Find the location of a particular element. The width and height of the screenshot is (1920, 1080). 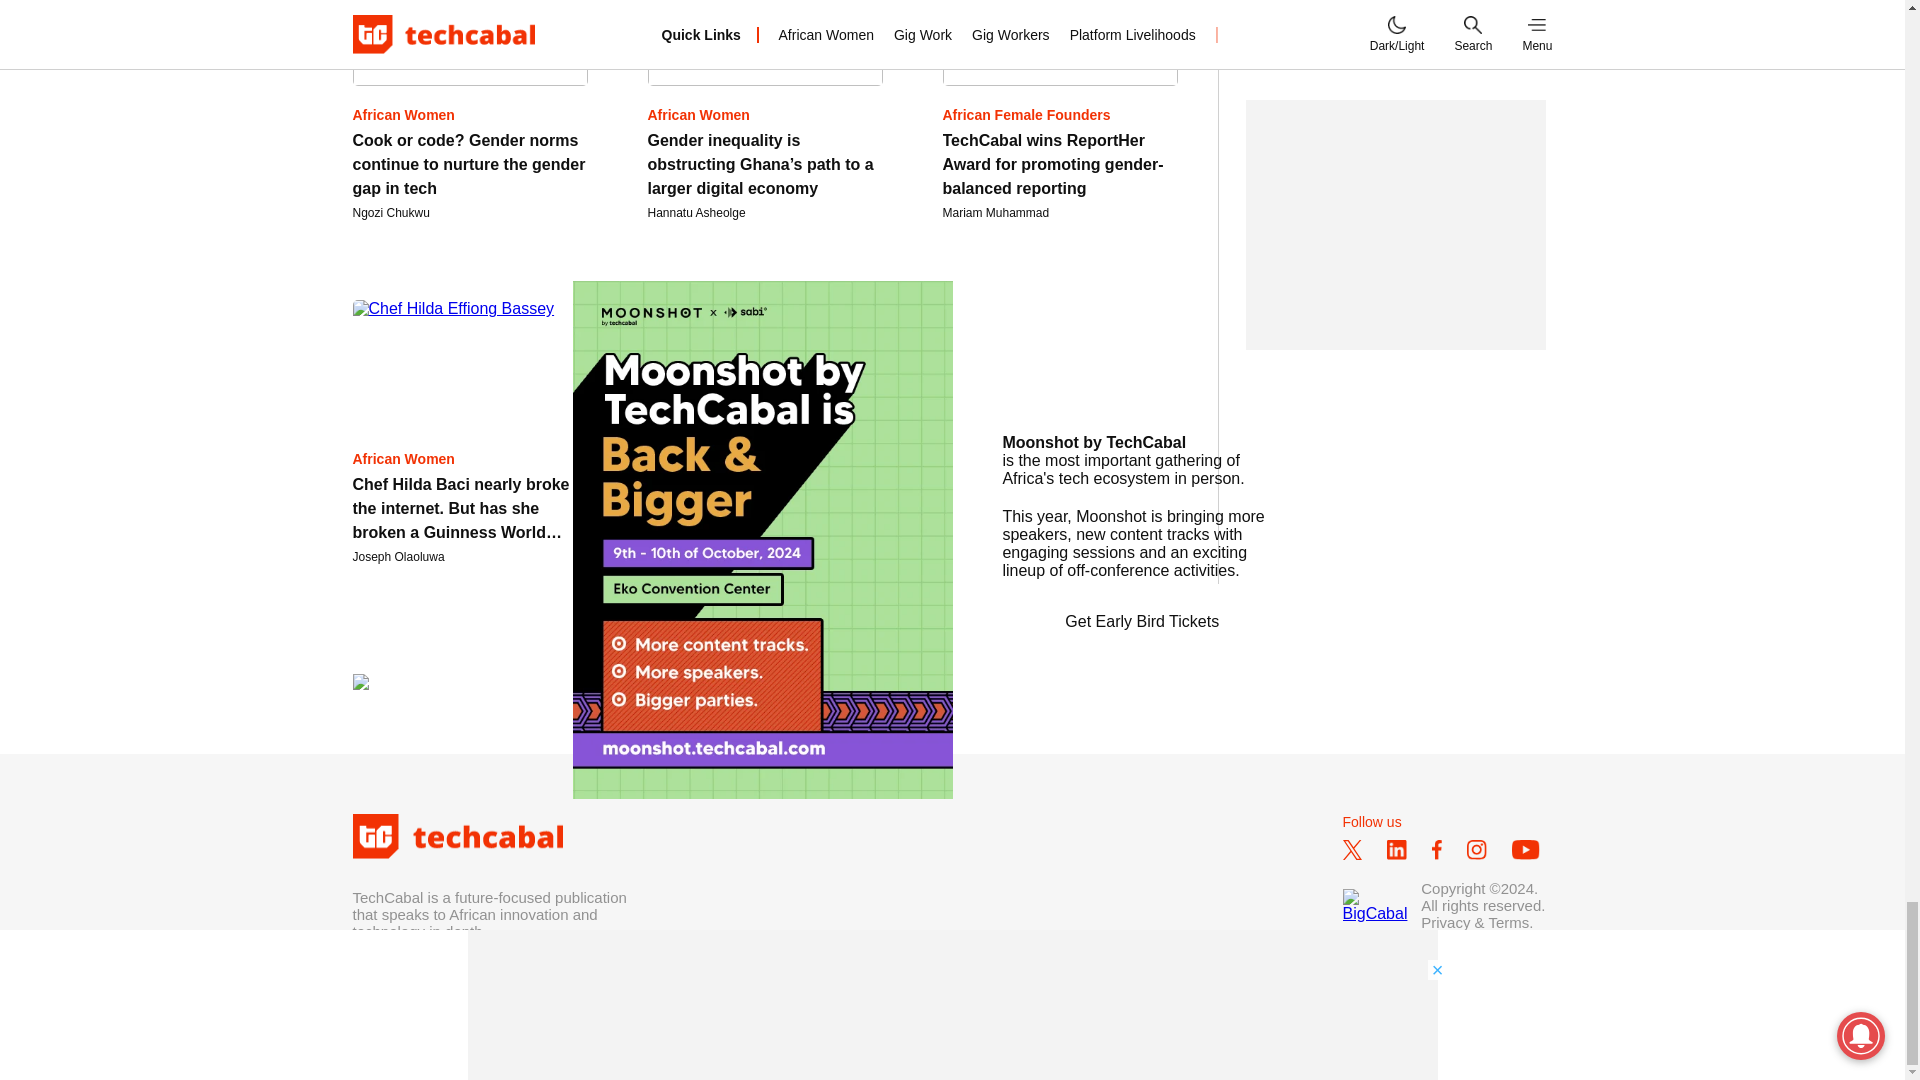

Posts by Joseph Olaoluwa is located at coordinates (397, 556).